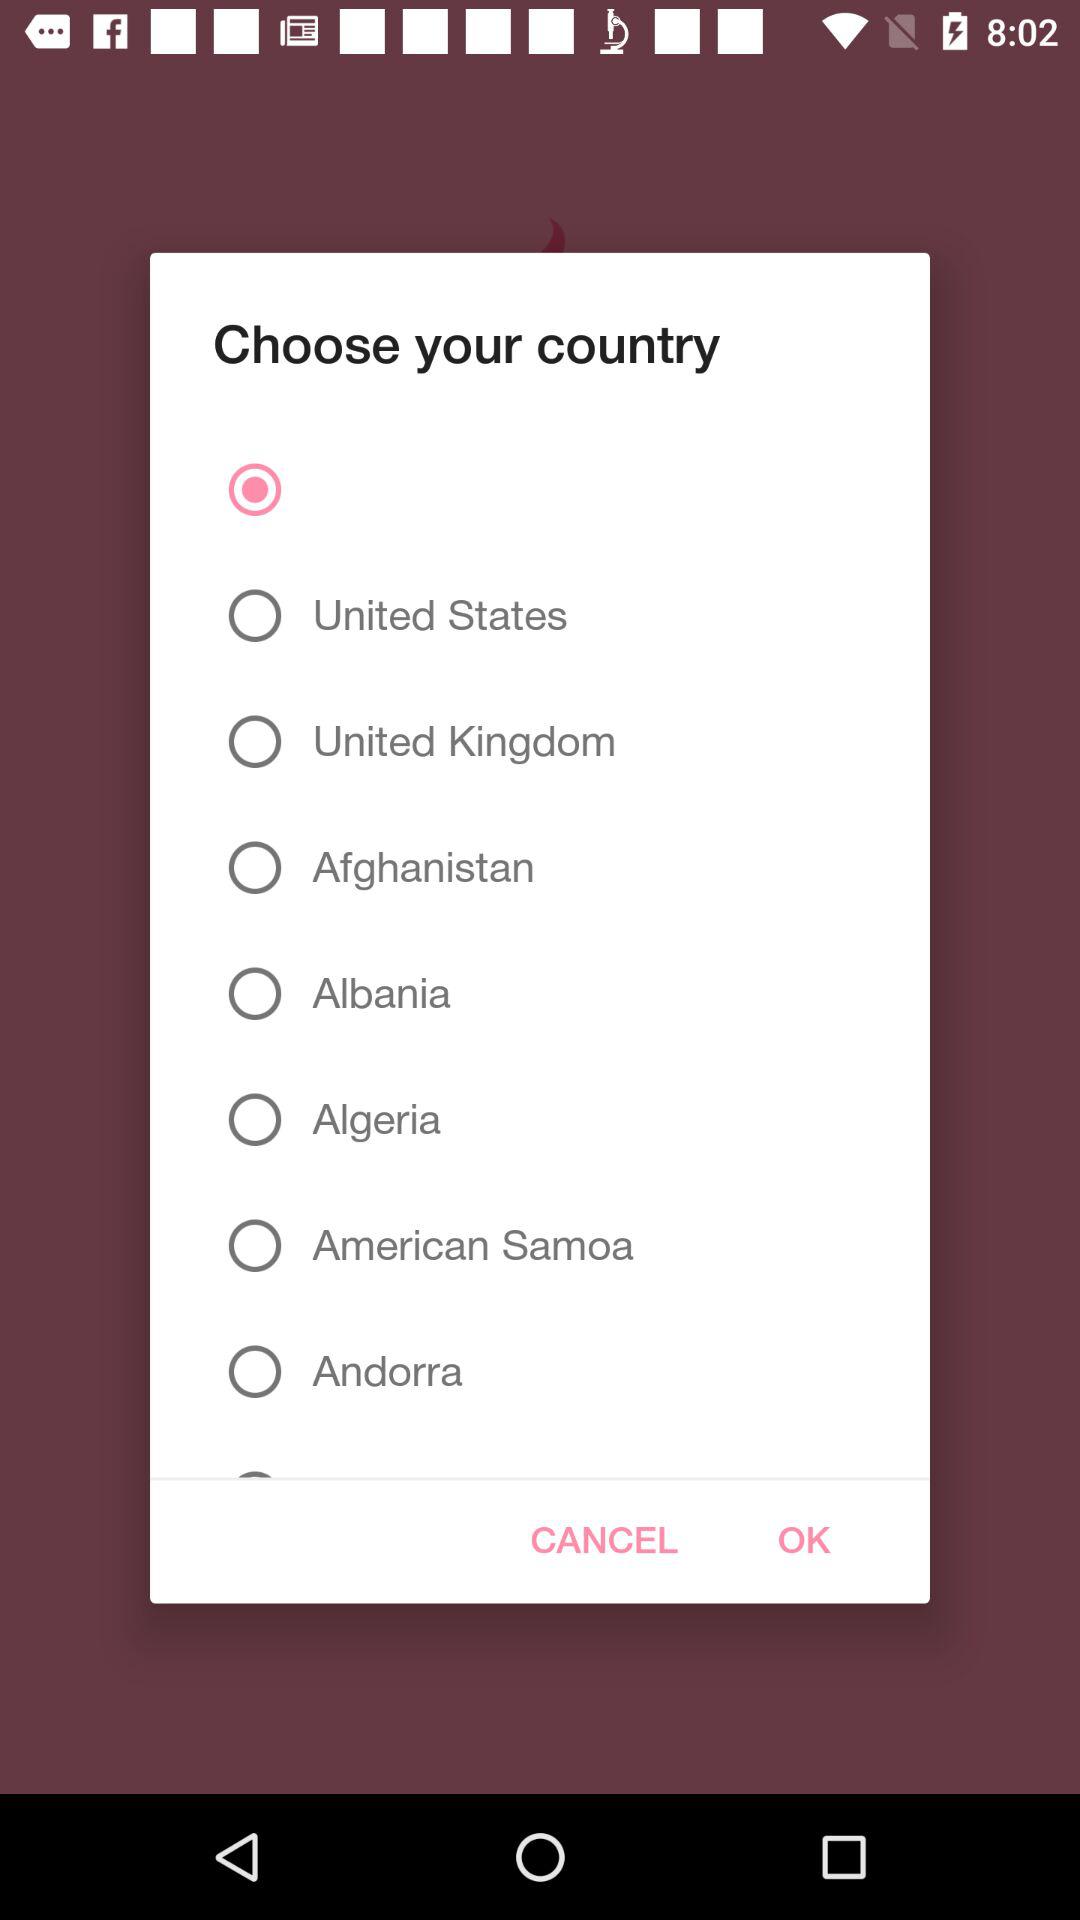 This screenshot has height=1920, width=1080. What do you see at coordinates (374, 993) in the screenshot?
I see `launch albania item` at bounding box center [374, 993].